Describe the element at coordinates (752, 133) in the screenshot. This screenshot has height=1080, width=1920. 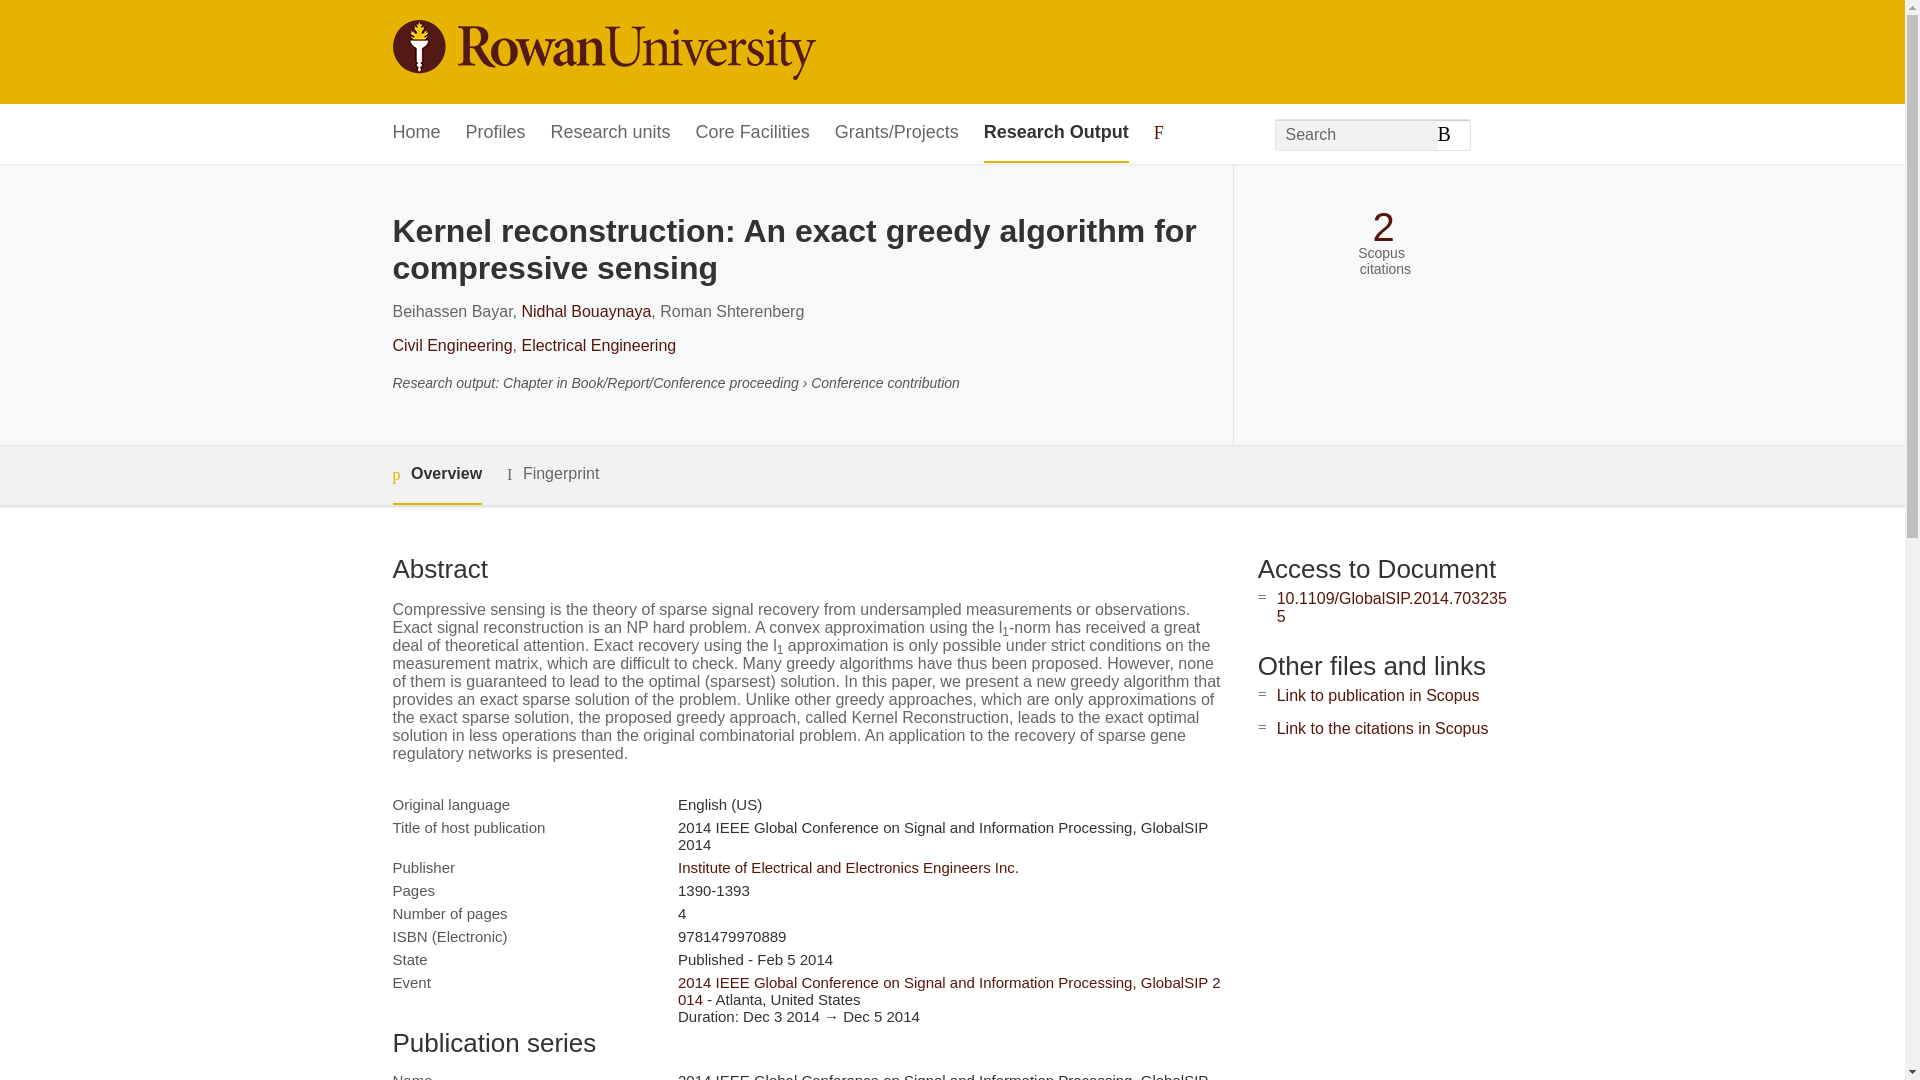
I see `Core Facilities` at that location.